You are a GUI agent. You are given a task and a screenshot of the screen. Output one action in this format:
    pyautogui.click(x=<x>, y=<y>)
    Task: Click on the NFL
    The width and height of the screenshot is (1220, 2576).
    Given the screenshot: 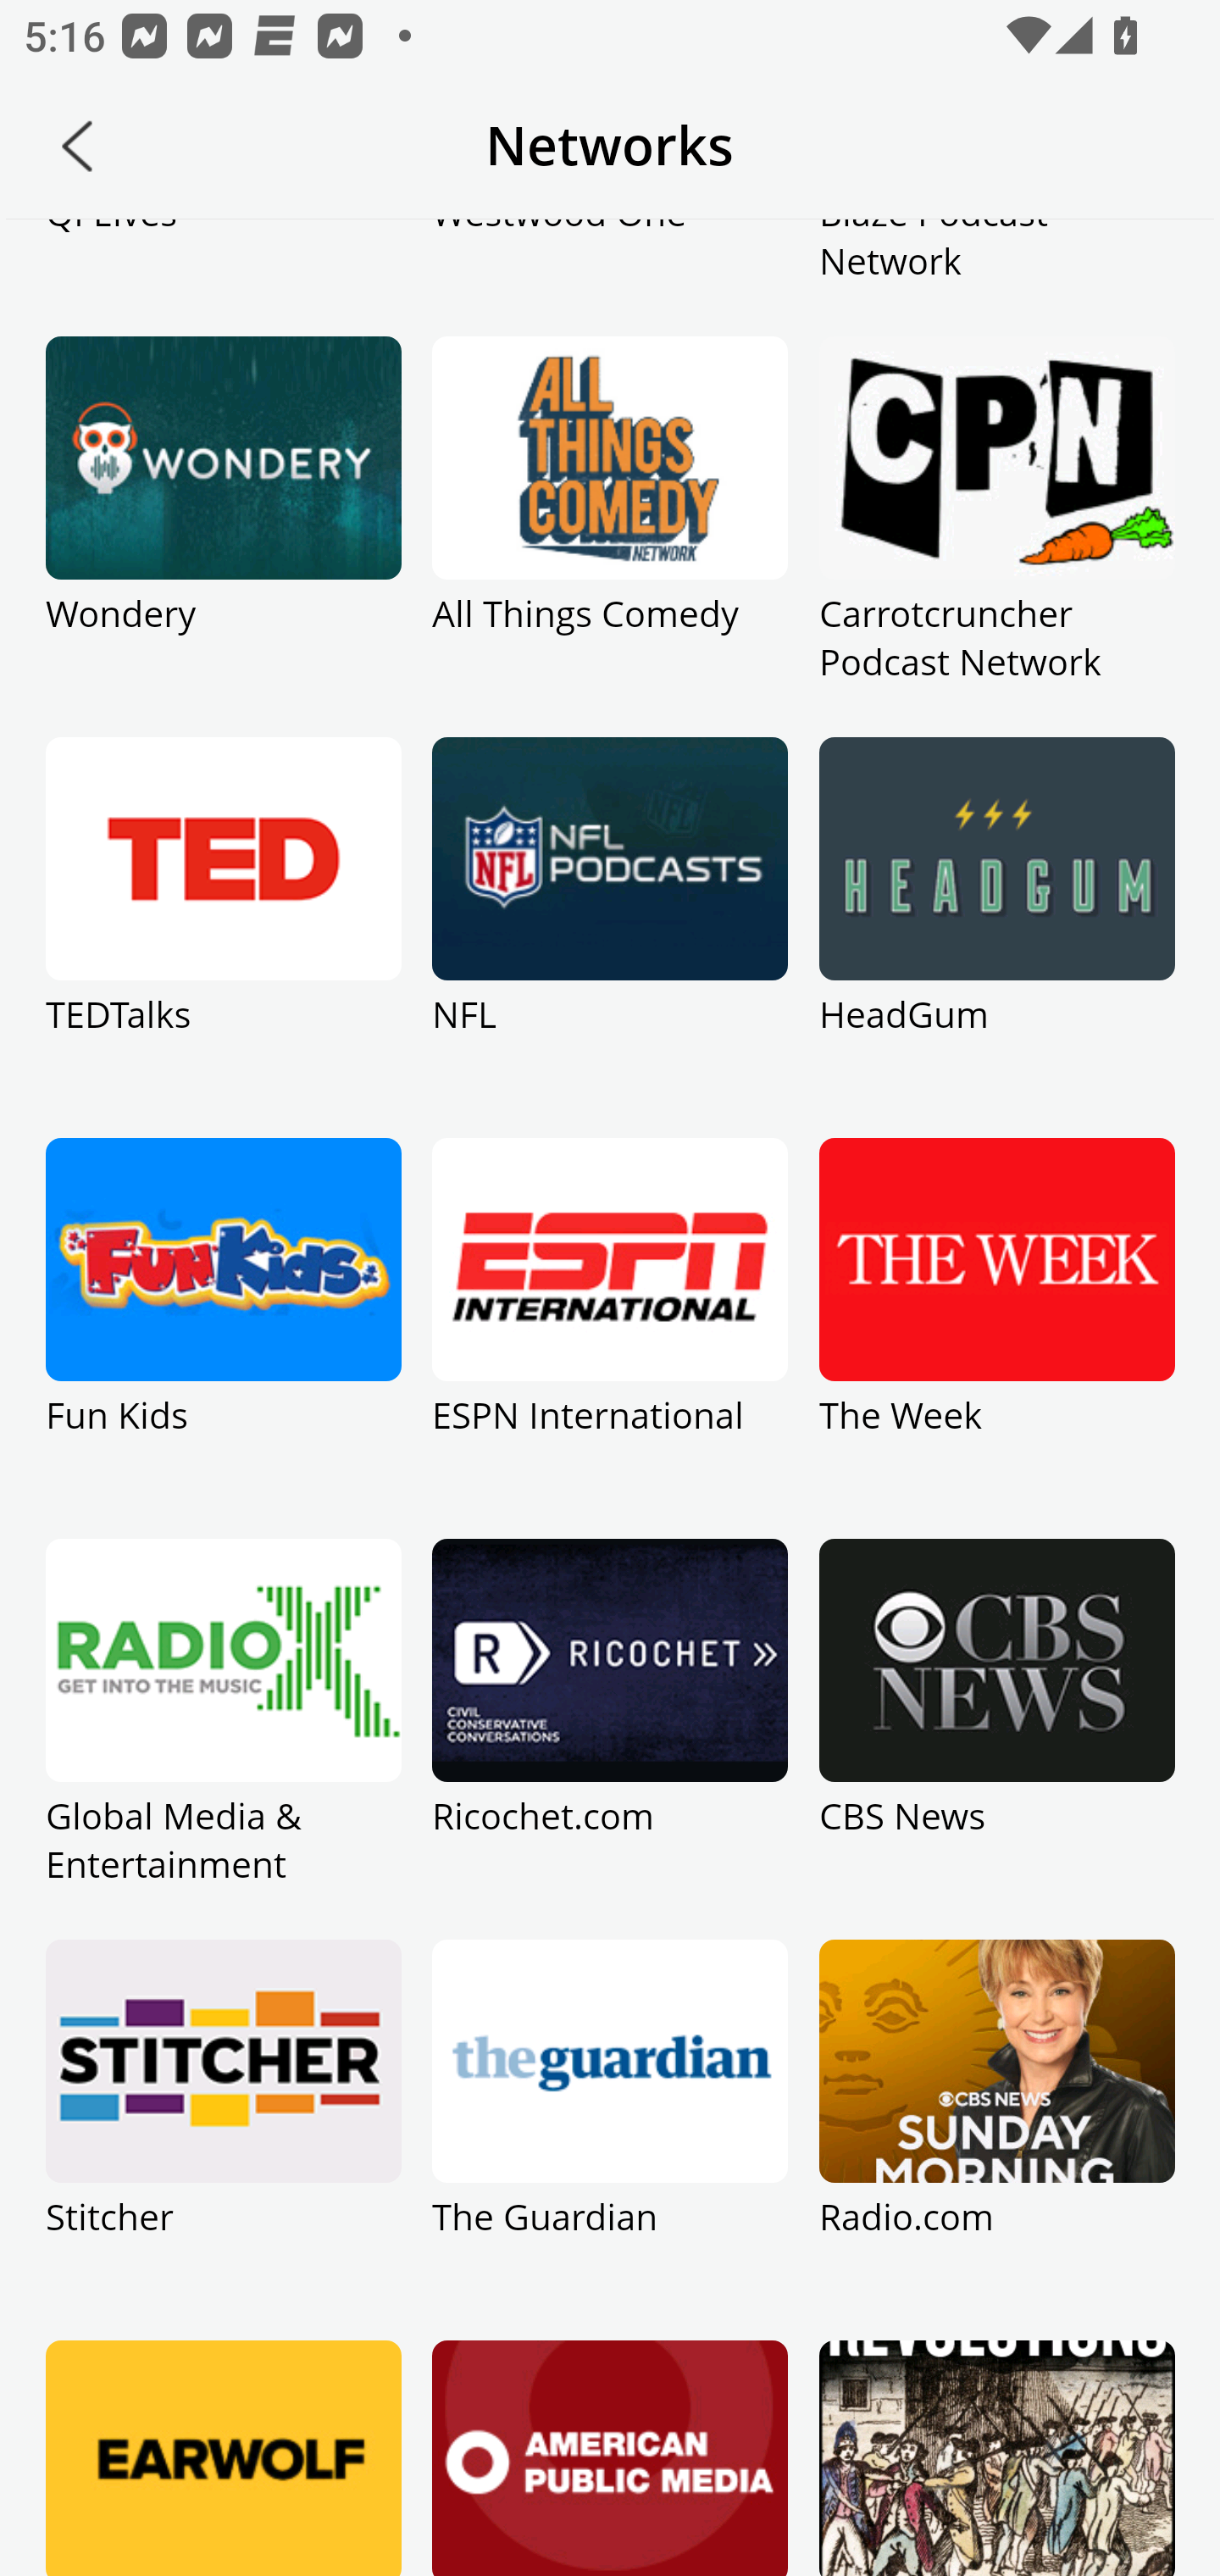 What is the action you would take?
    pyautogui.click(x=610, y=937)
    